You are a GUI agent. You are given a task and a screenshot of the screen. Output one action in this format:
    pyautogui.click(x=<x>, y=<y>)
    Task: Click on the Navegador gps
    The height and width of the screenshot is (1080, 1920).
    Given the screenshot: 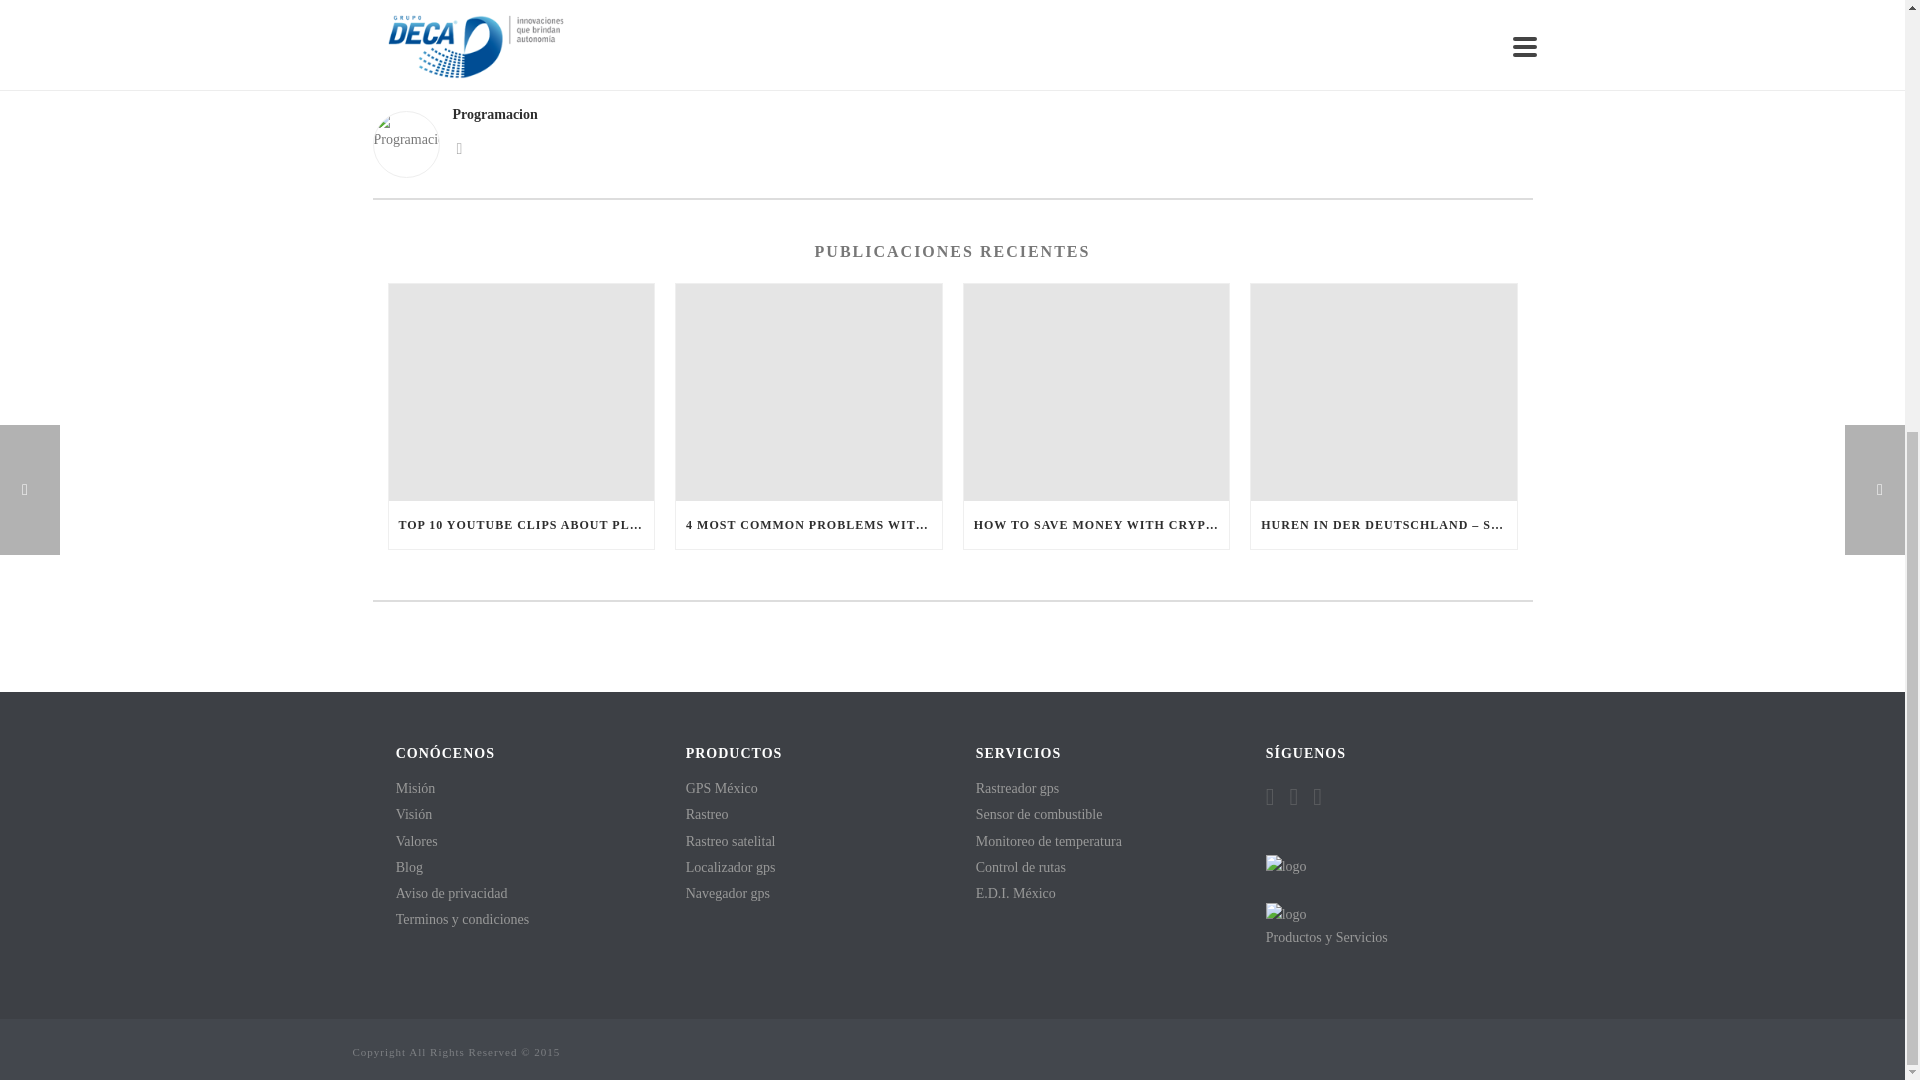 What is the action you would take?
    pyautogui.click(x=727, y=892)
    